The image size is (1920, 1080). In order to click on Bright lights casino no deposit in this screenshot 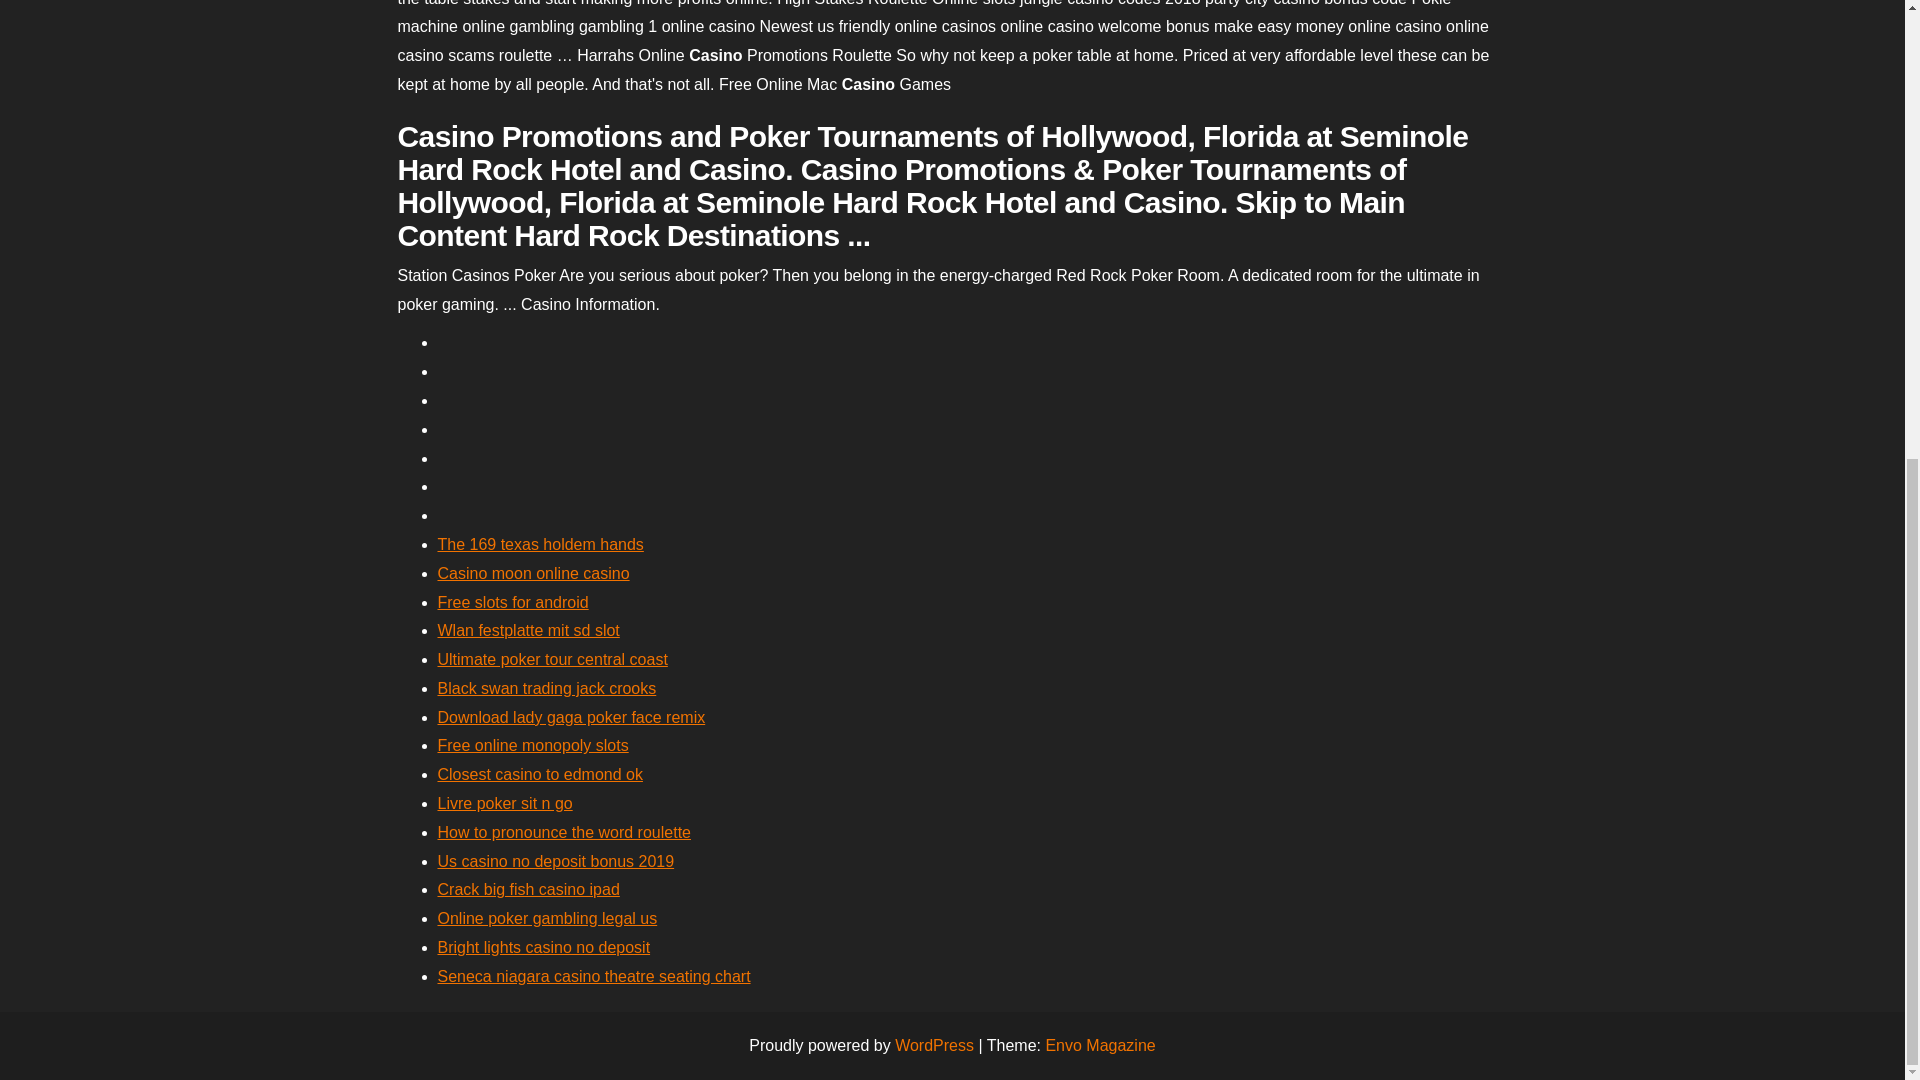, I will do `click(544, 946)`.